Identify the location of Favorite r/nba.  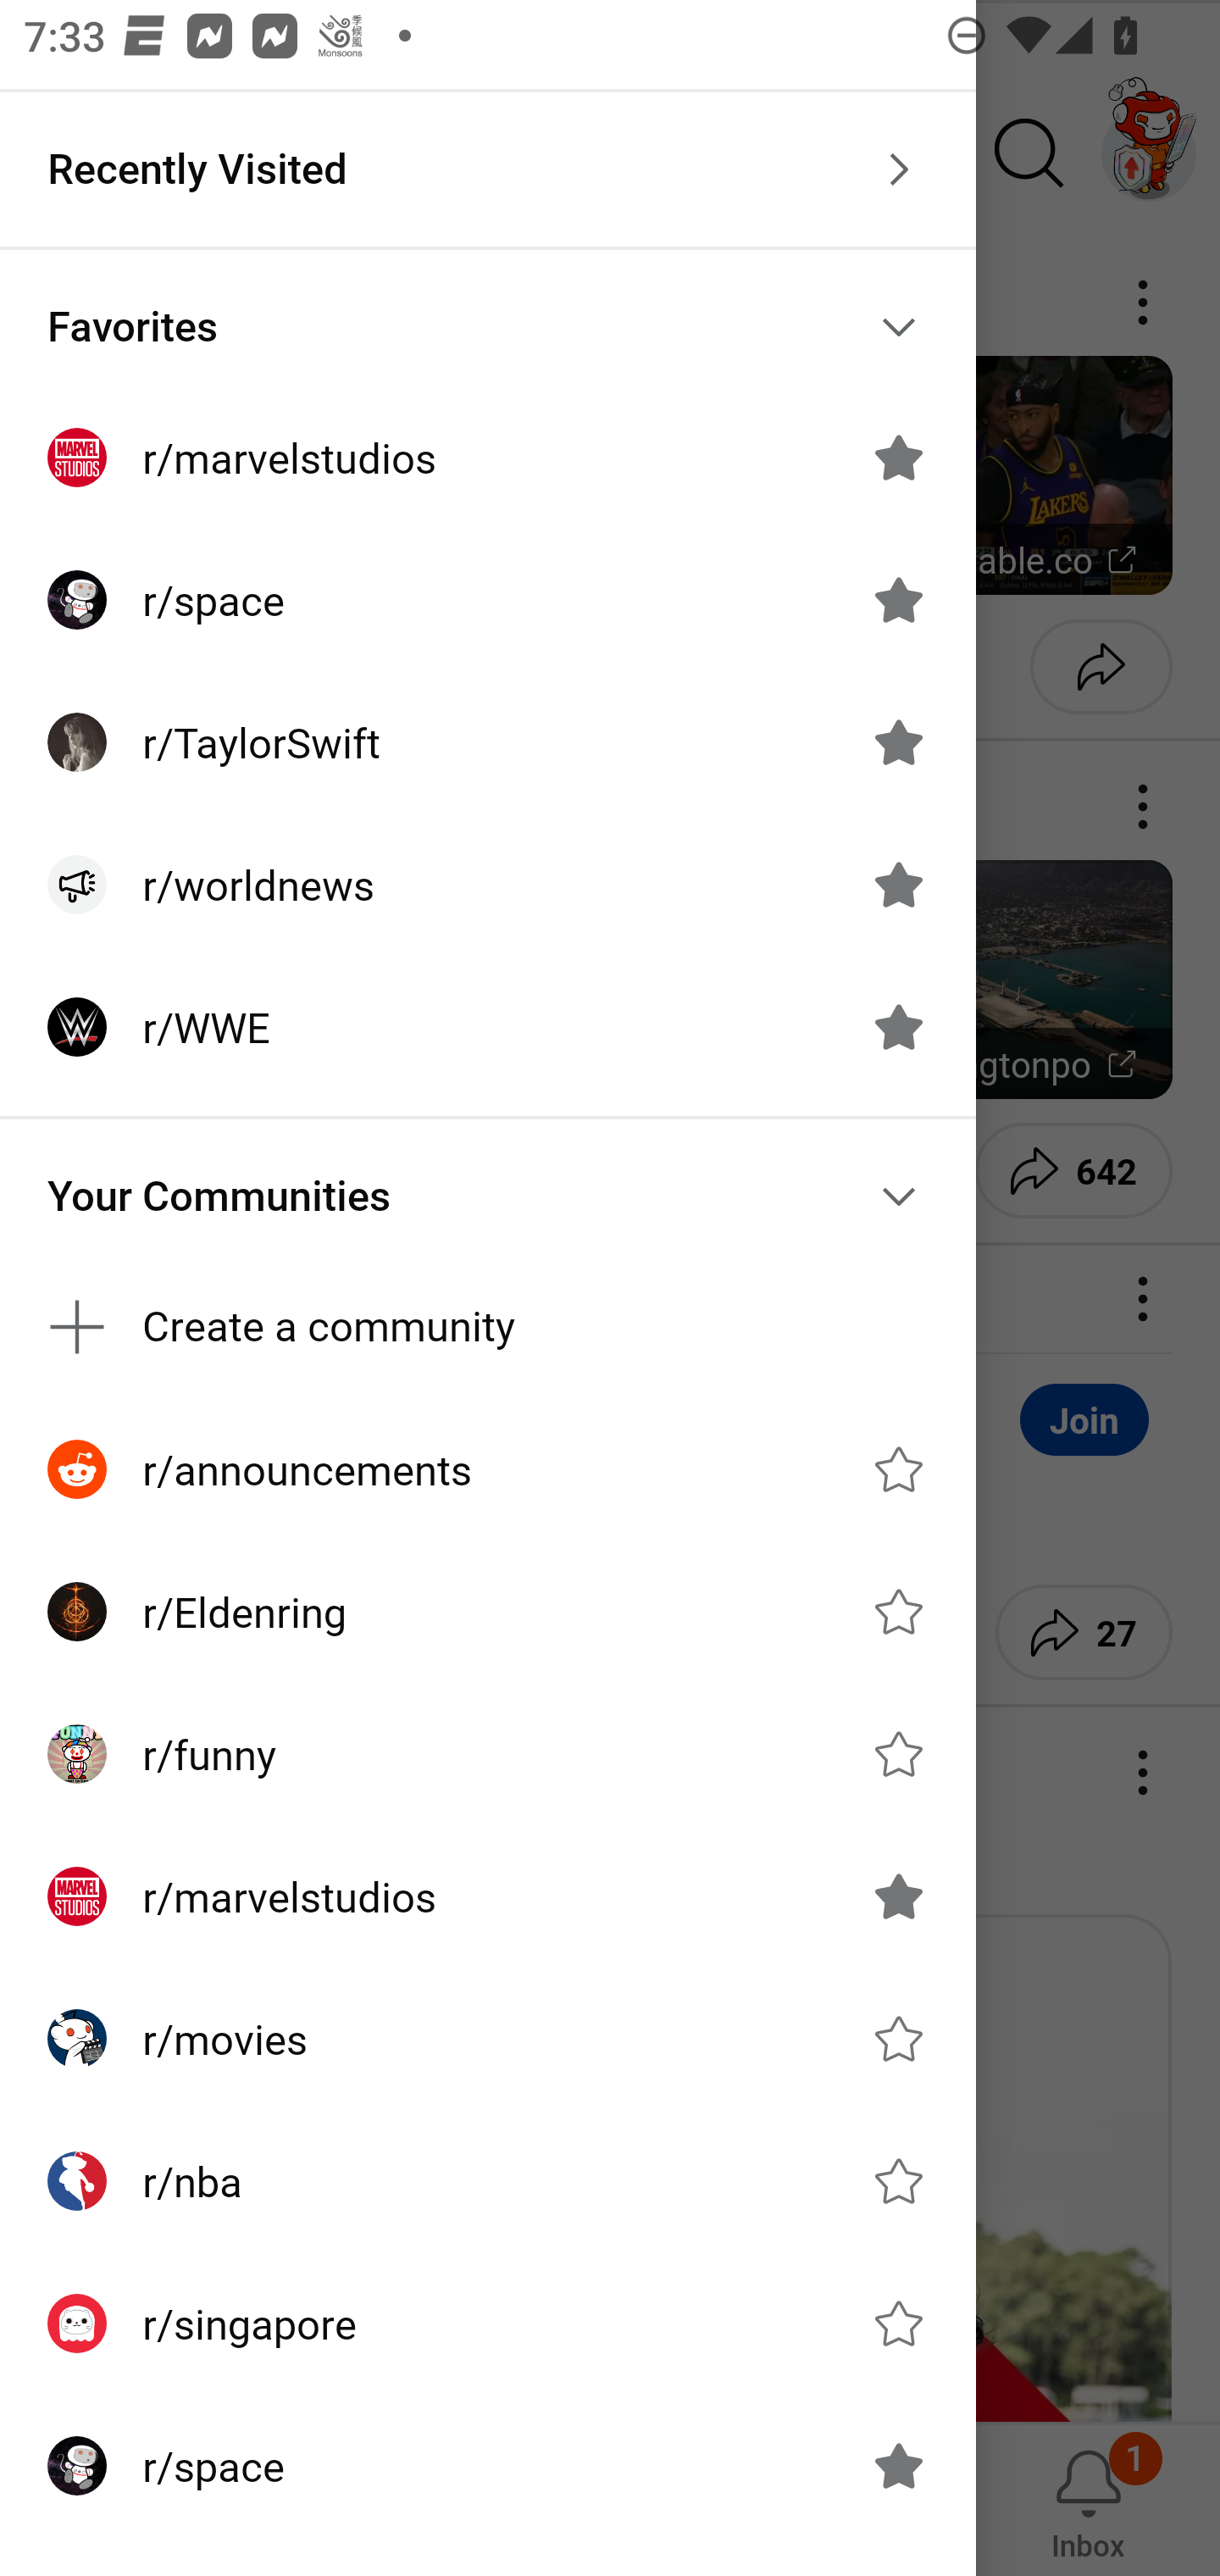
(898, 2179).